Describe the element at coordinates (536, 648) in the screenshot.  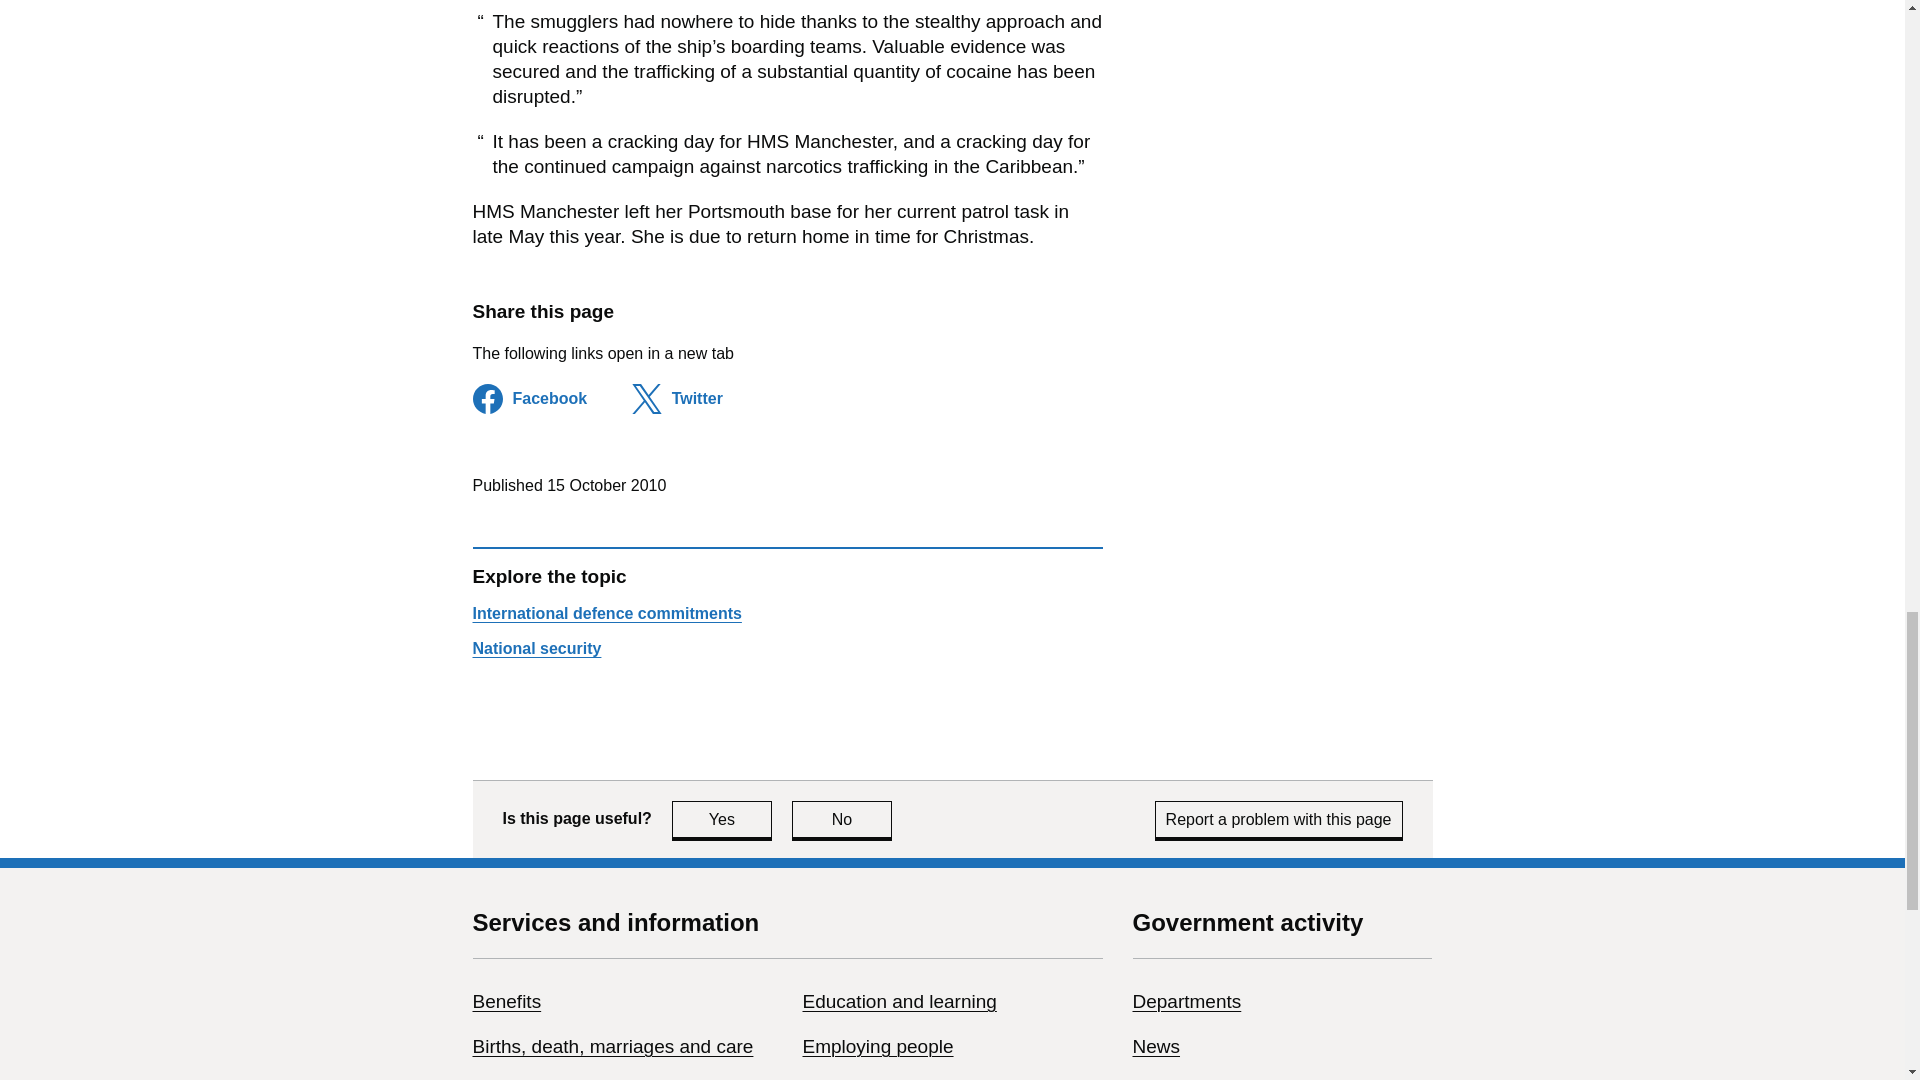
I see `Births, death, marriages and care` at that location.